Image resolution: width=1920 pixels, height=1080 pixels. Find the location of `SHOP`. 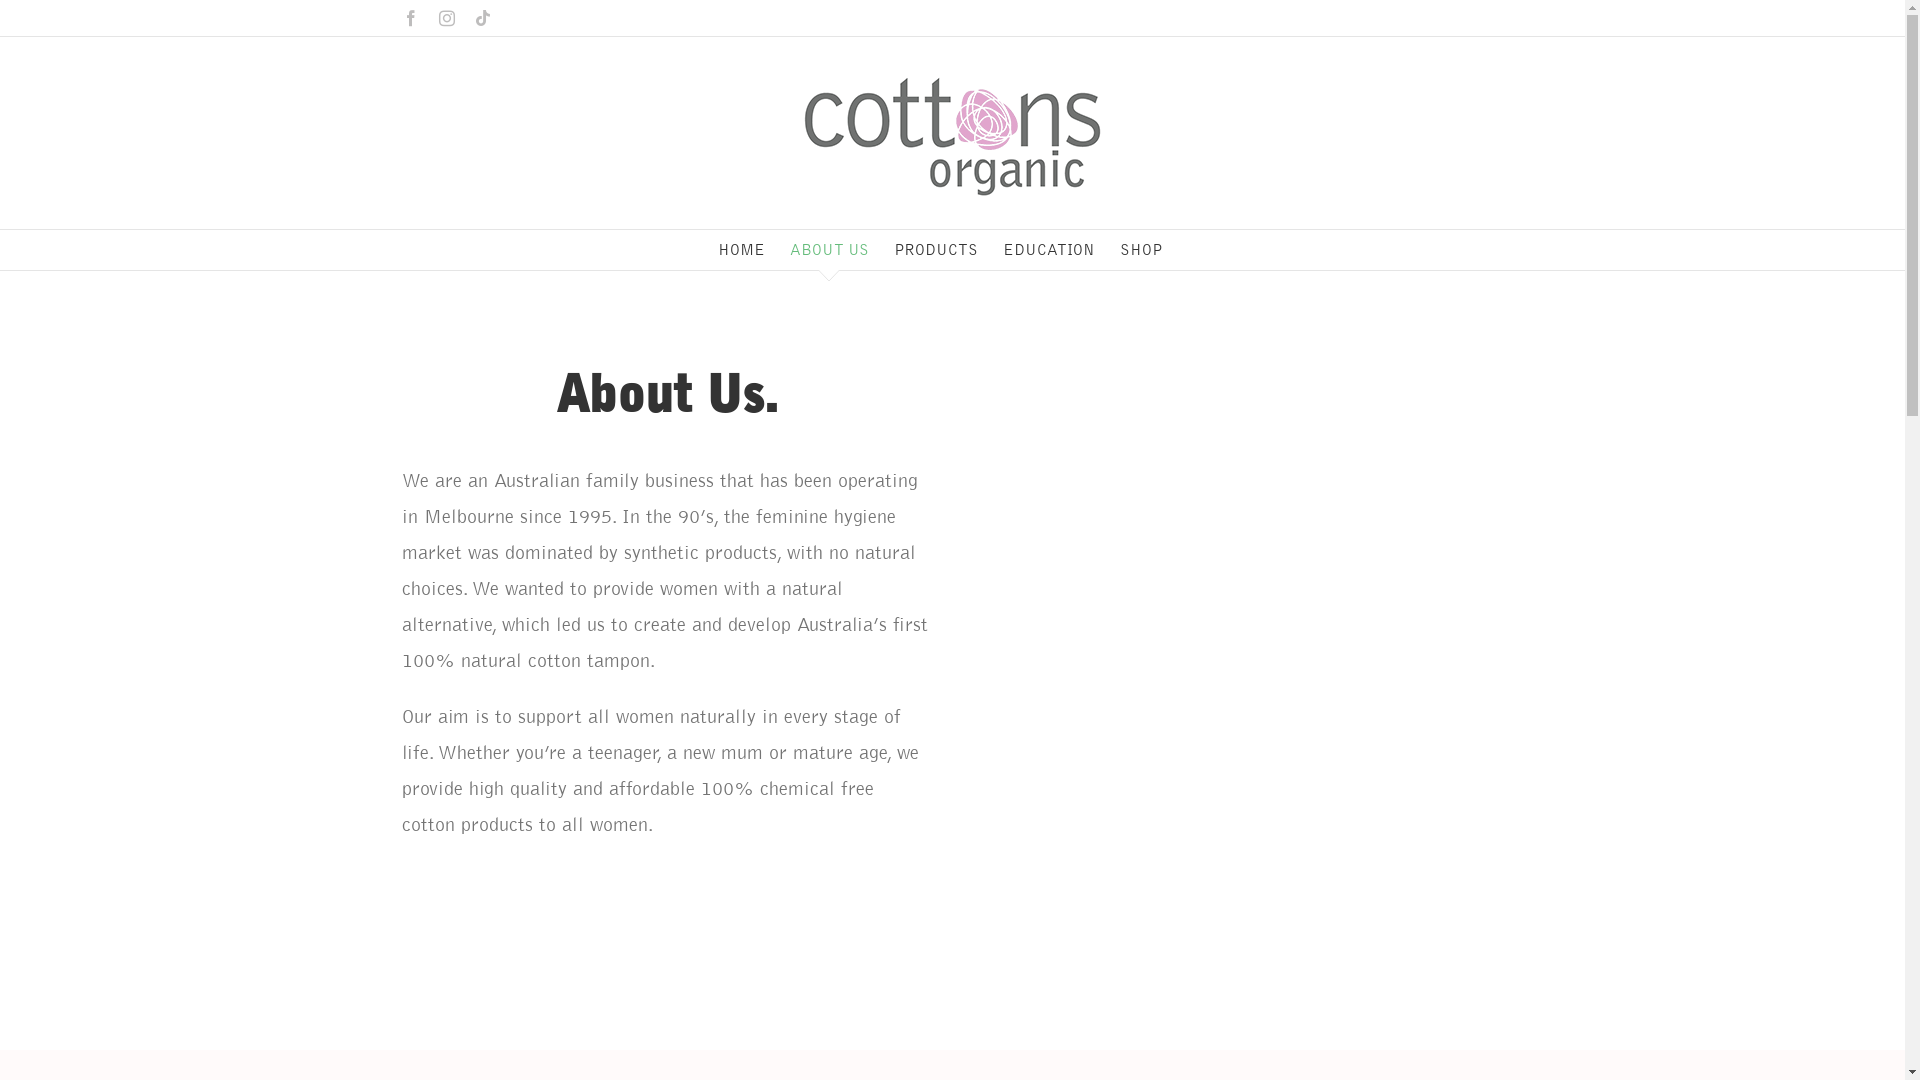

SHOP is located at coordinates (1142, 250).